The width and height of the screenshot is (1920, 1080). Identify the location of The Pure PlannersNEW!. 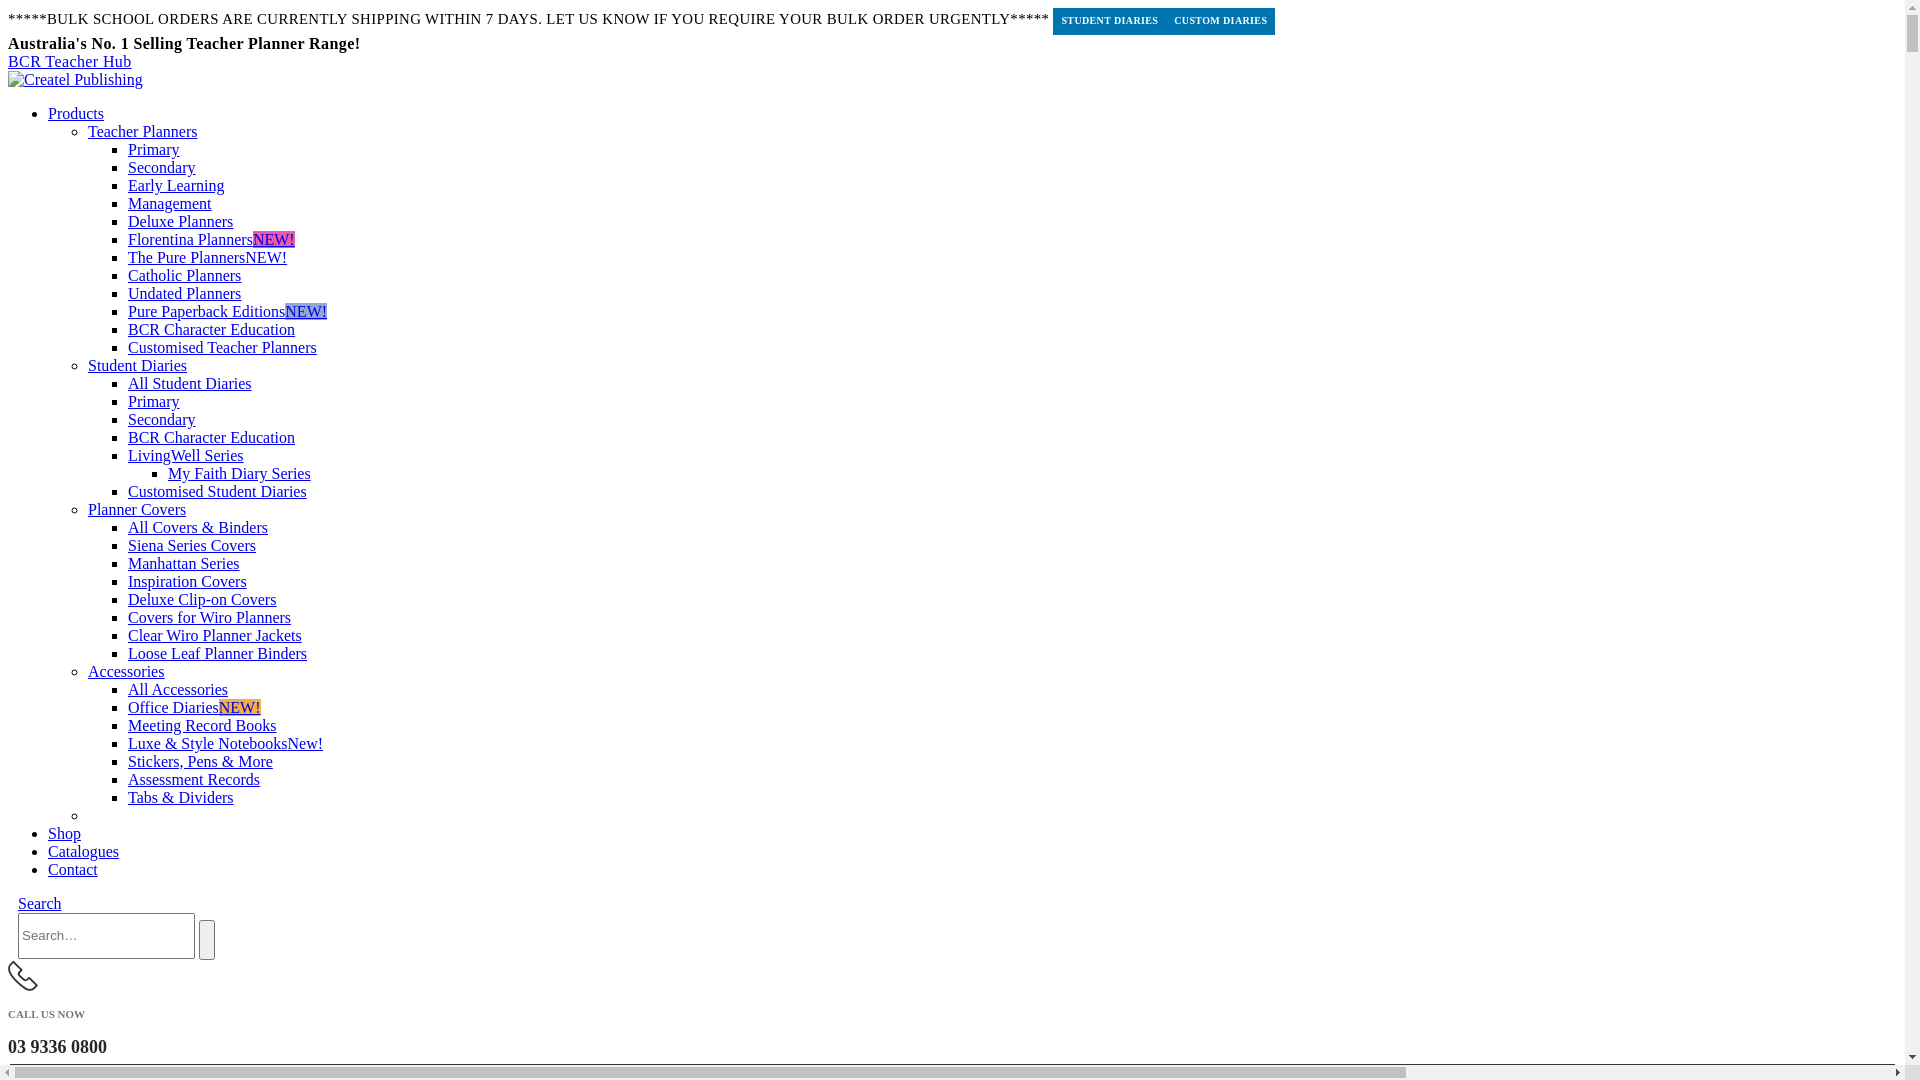
(208, 258).